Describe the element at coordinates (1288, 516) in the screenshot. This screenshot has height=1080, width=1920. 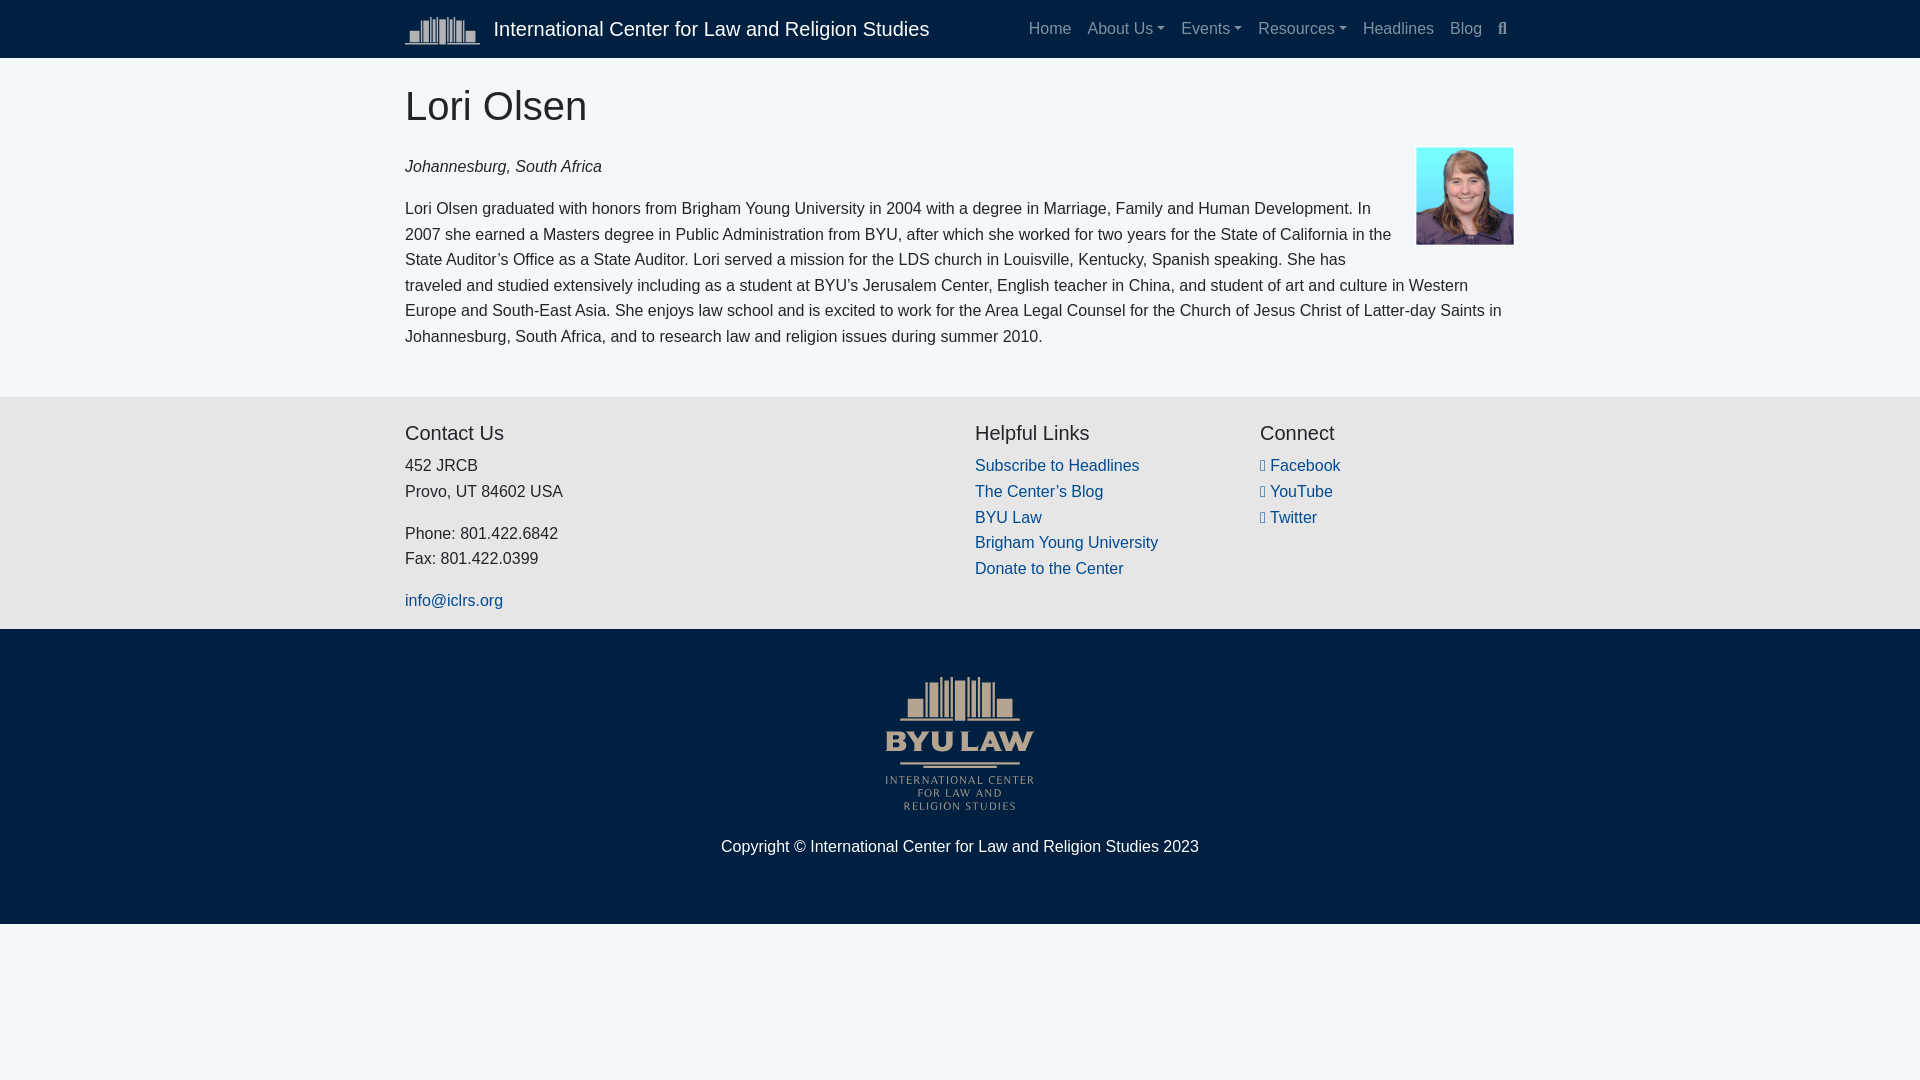
I see `Twitter` at that location.